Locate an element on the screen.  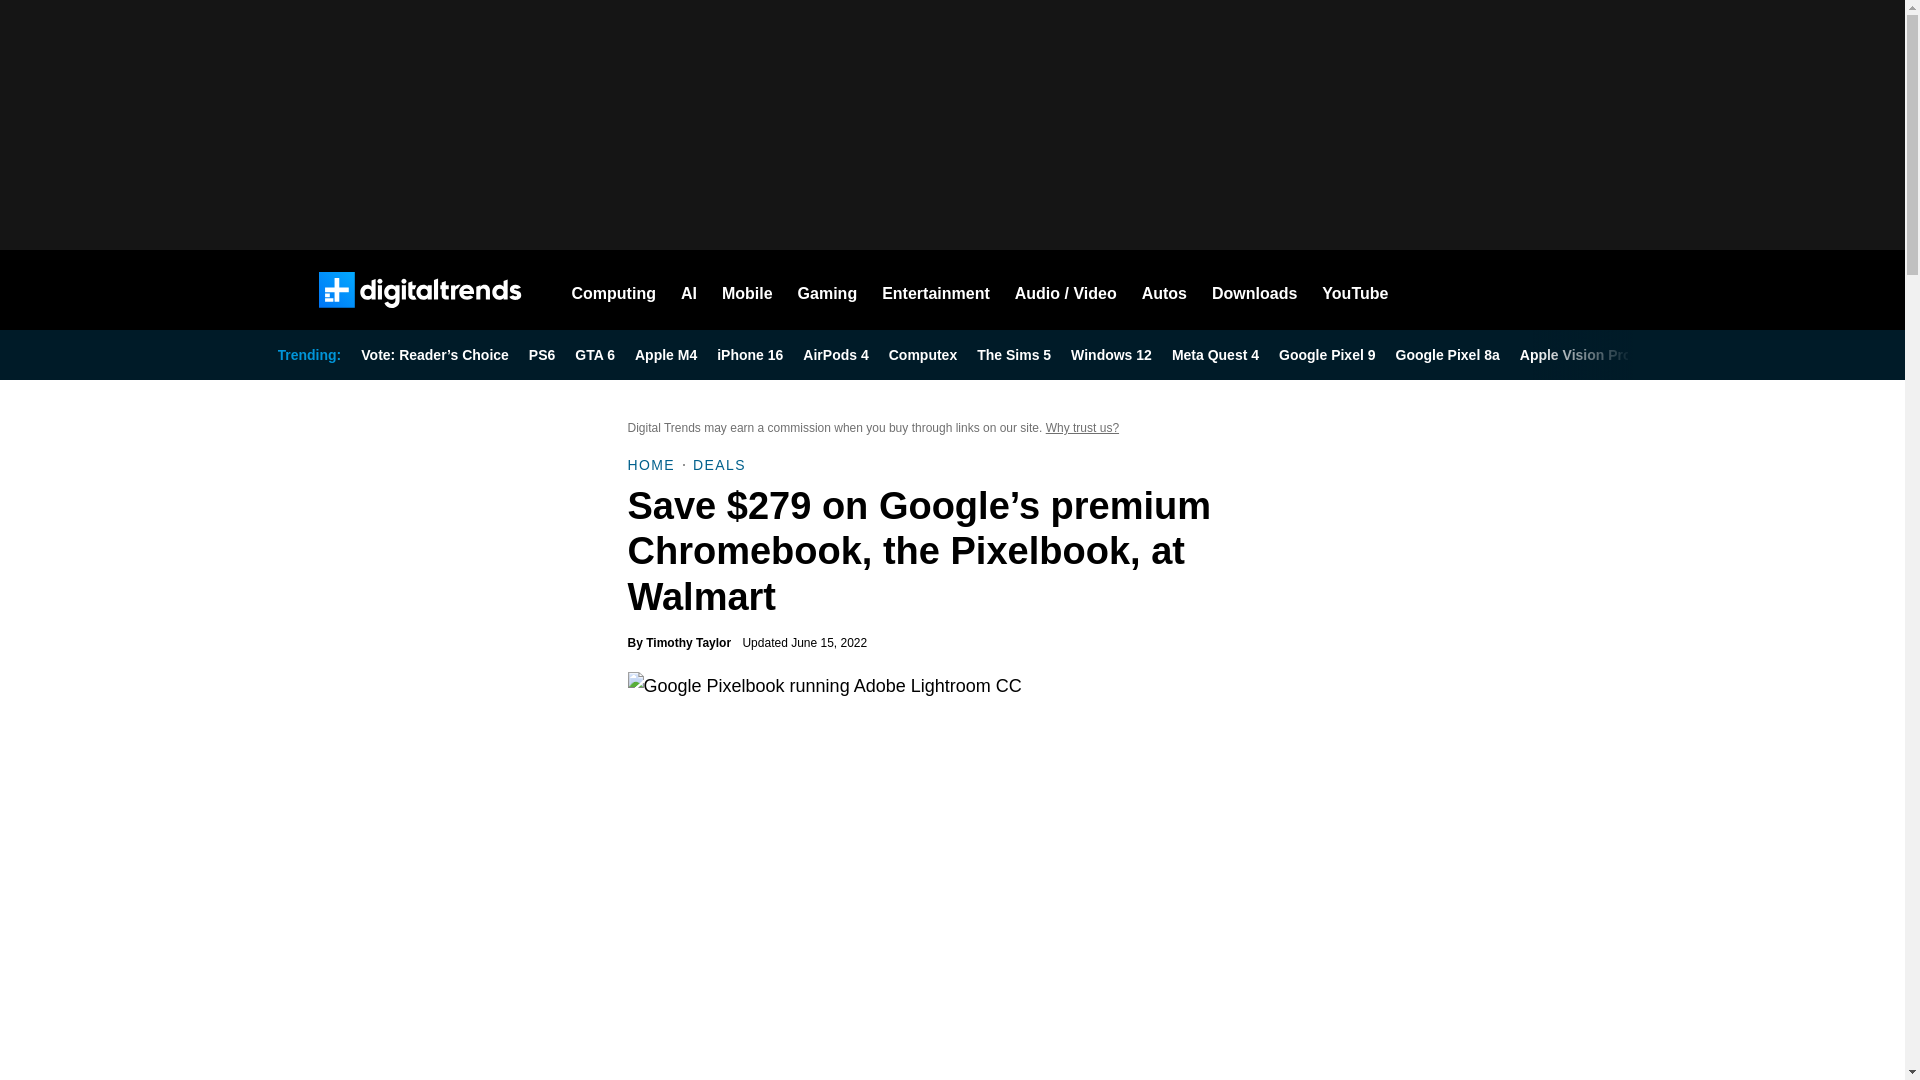
Computing is located at coordinates (614, 290).